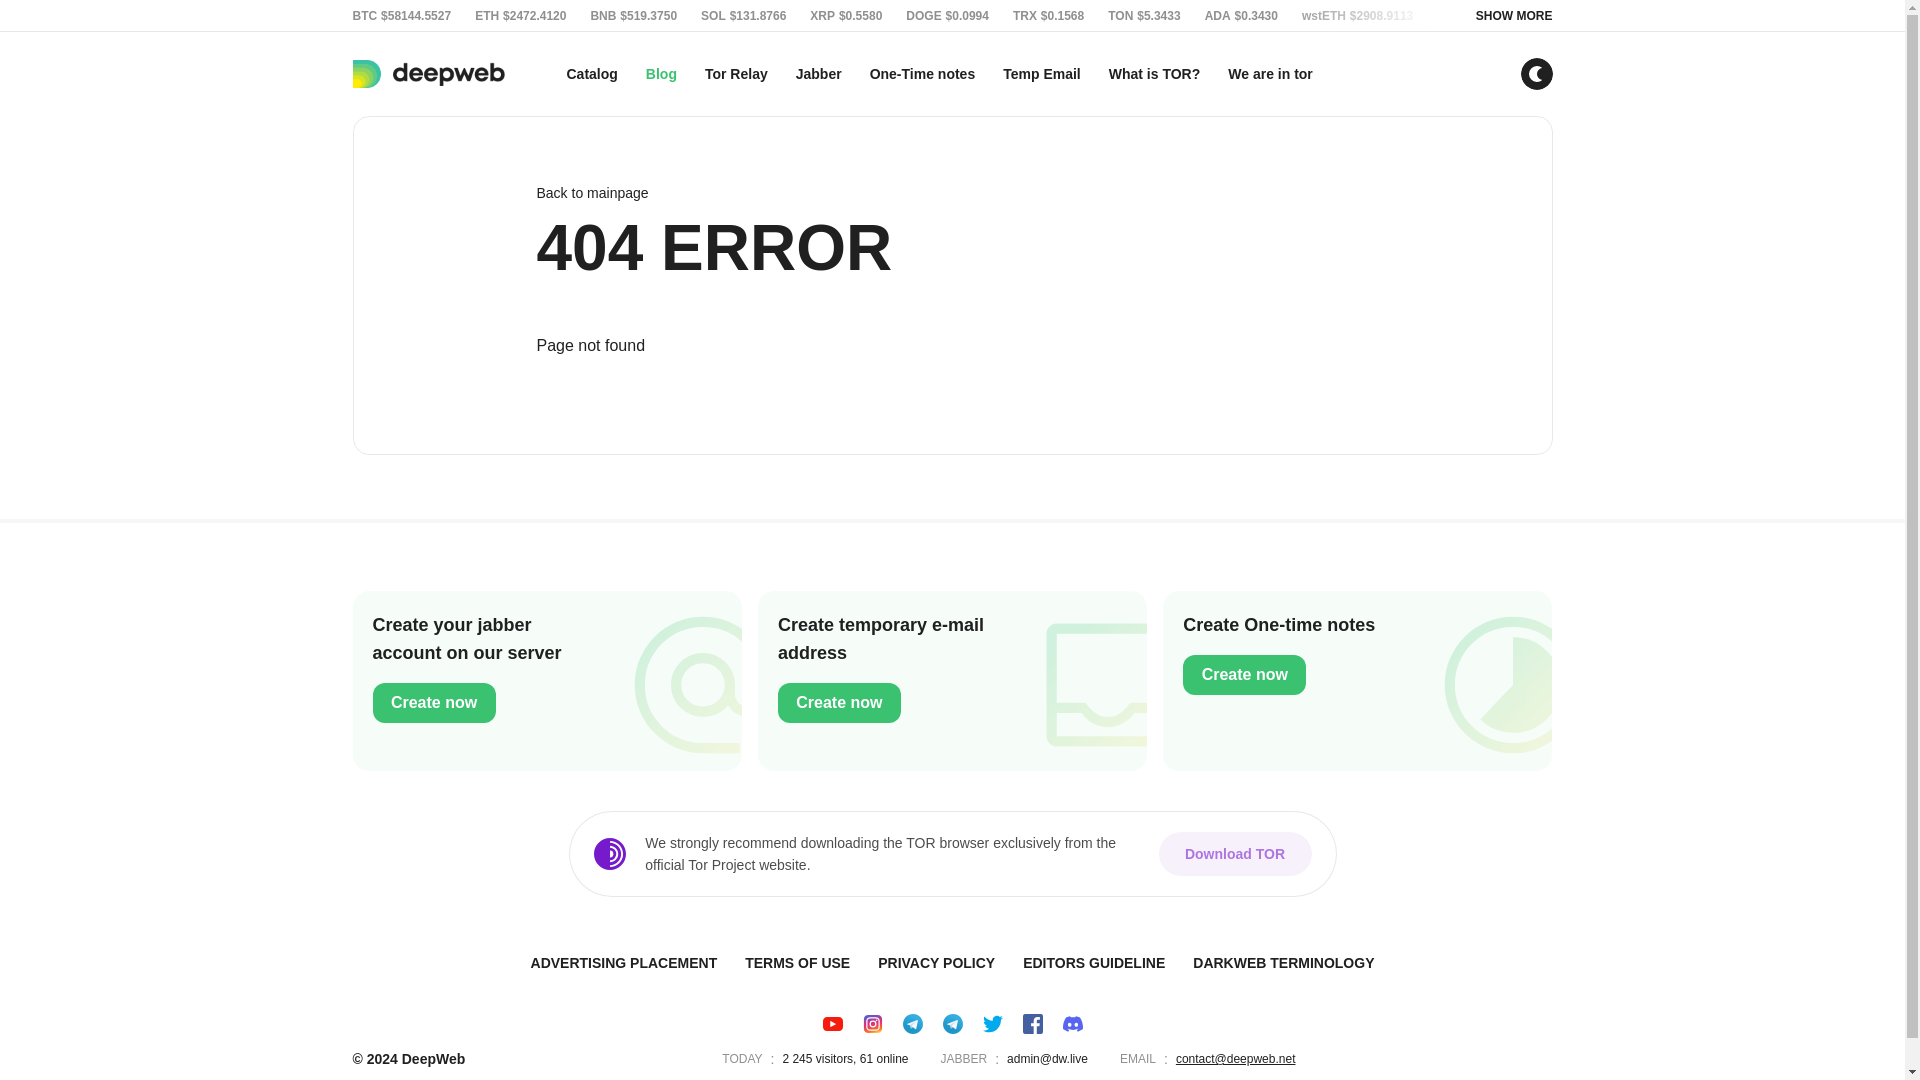  What do you see at coordinates (936, 963) in the screenshot?
I see `PRIVACY POLICY` at bounding box center [936, 963].